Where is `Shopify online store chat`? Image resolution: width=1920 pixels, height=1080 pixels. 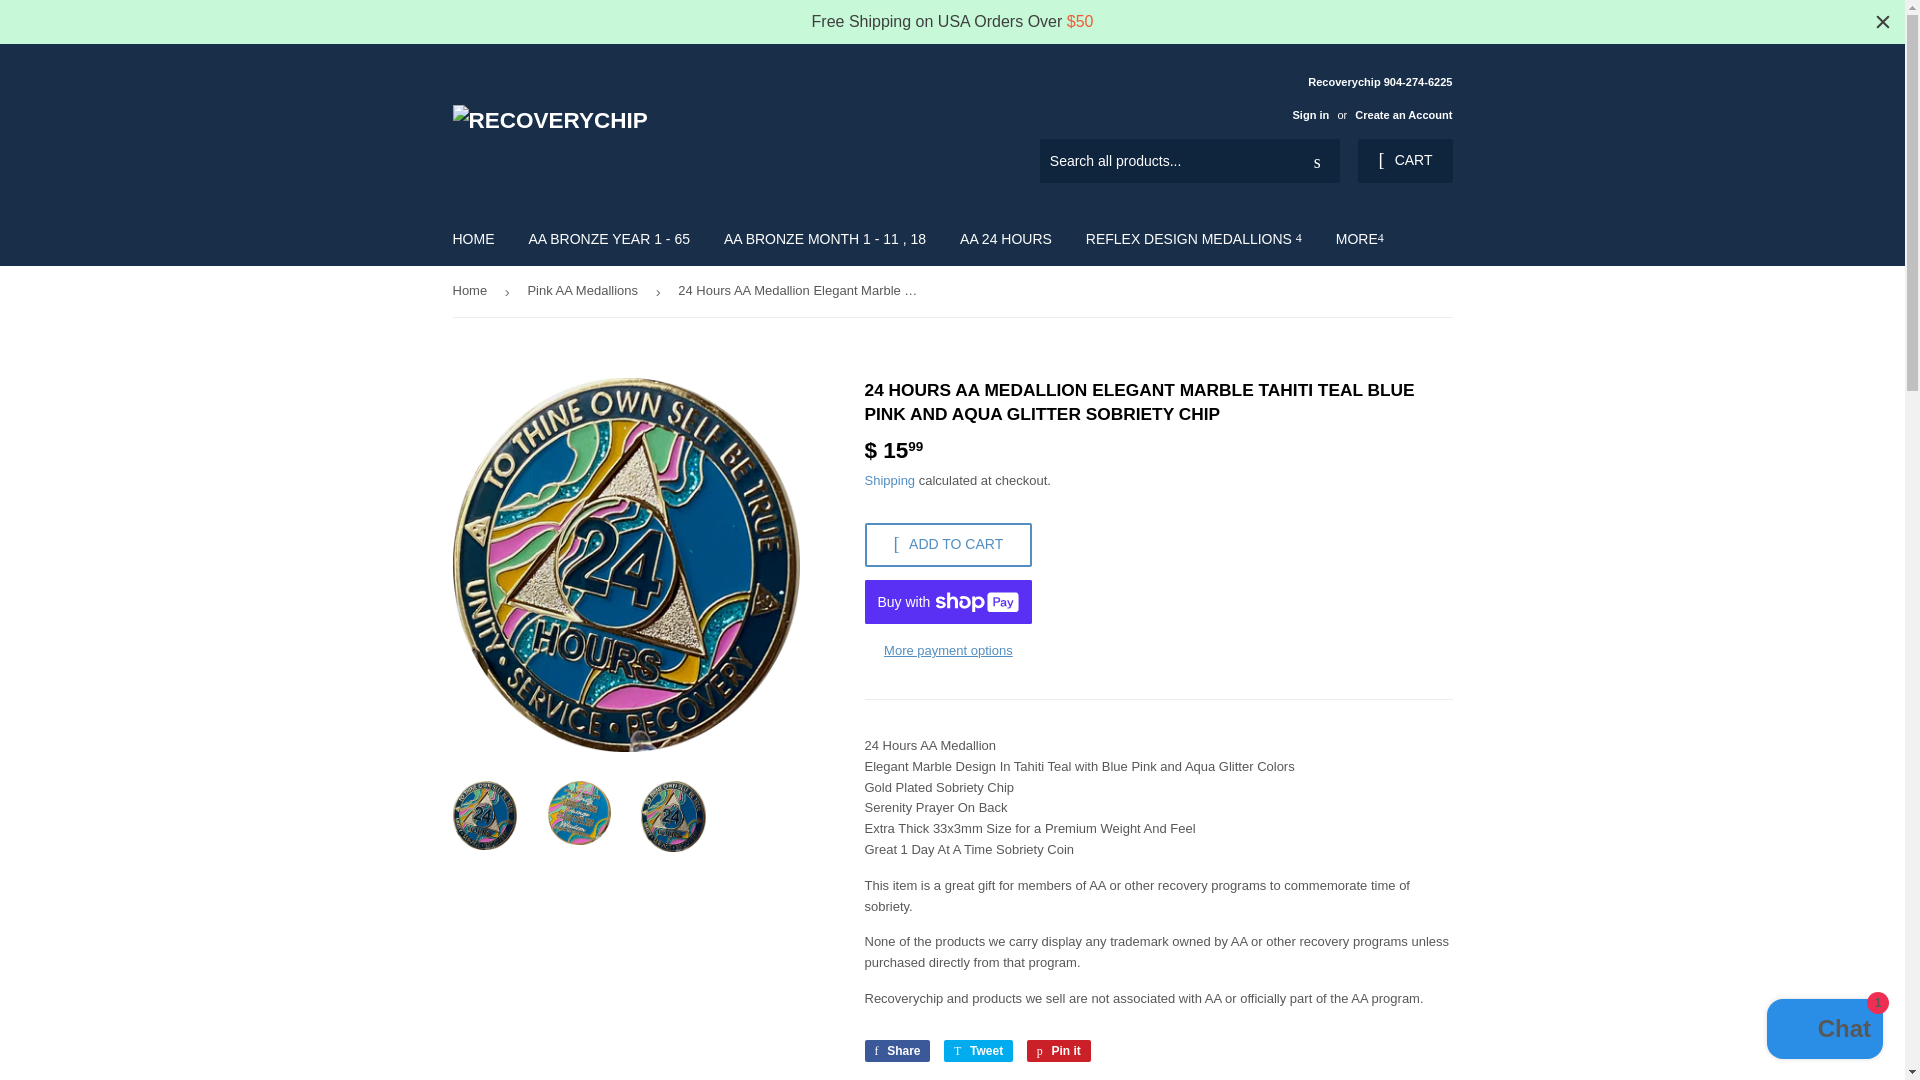 Shopify online store chat is located at coordinates (1824, 1031).